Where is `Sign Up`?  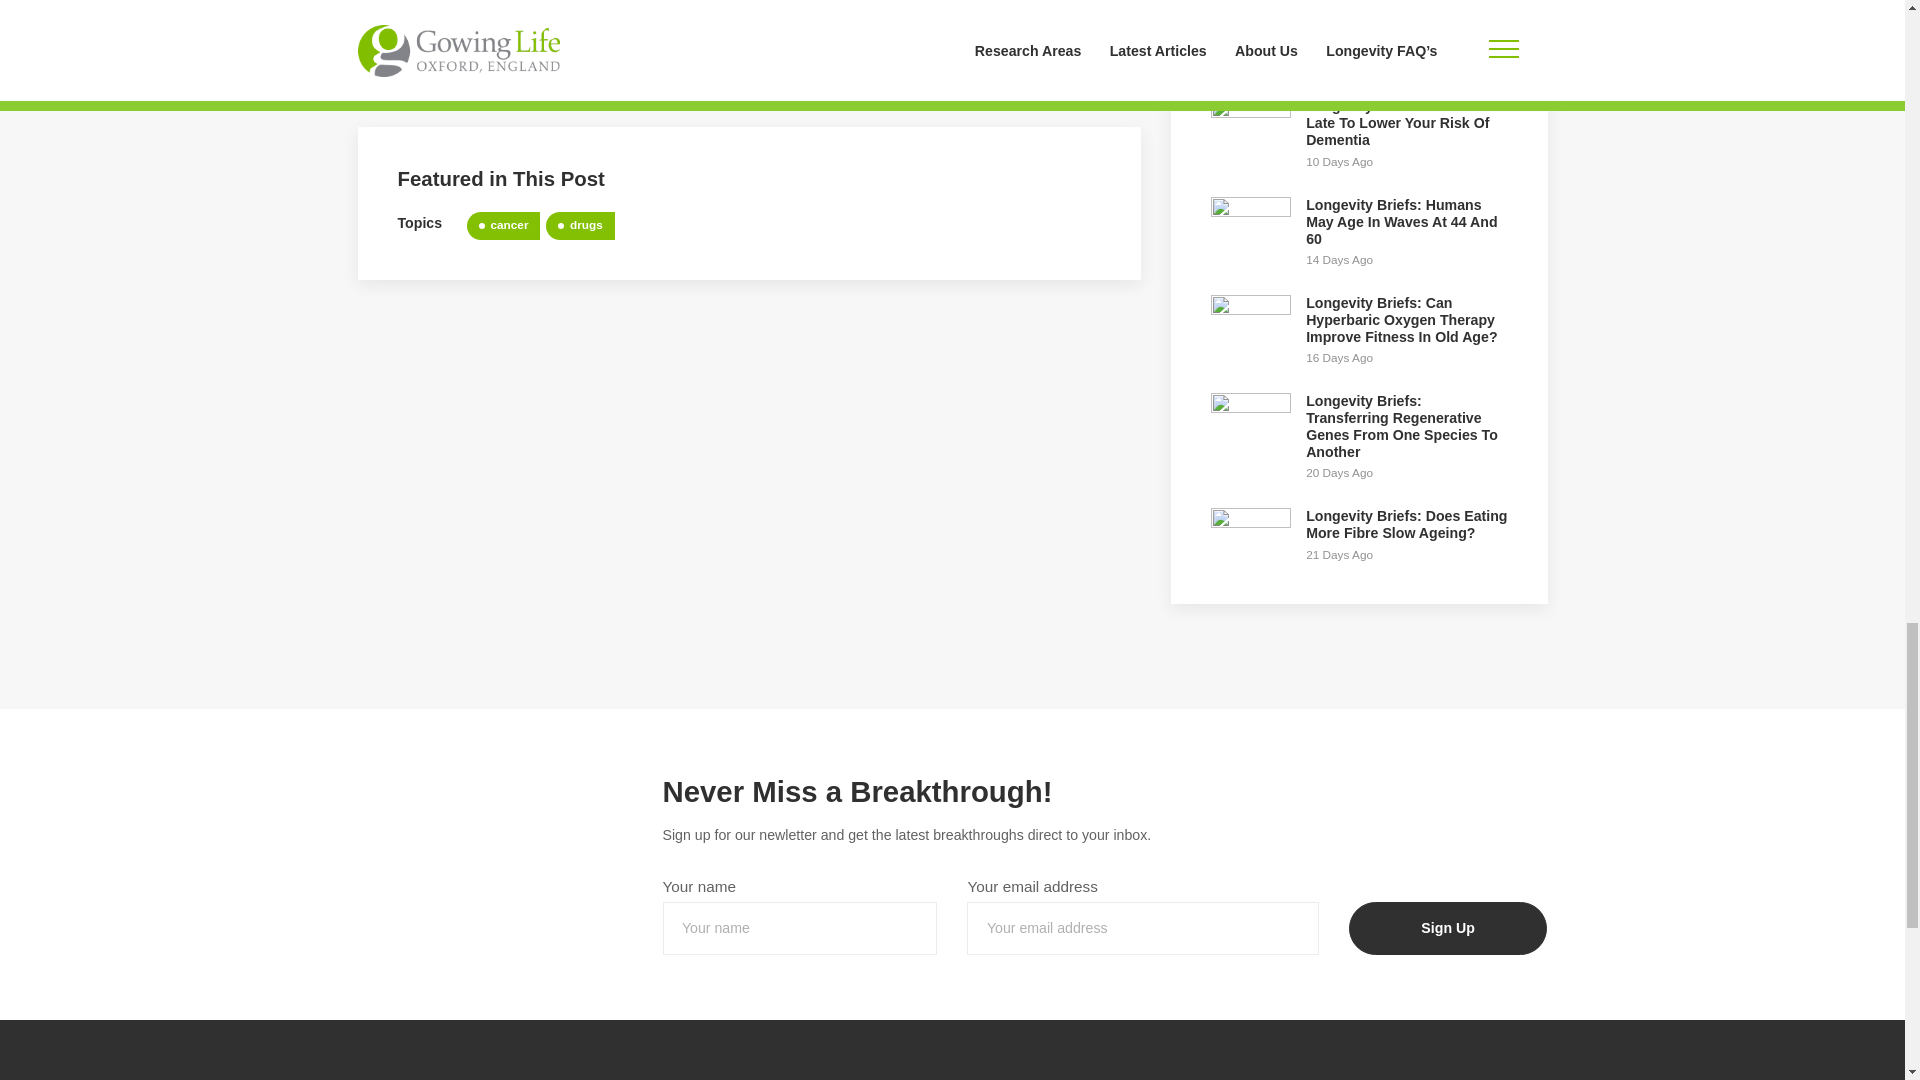
Sign Up is located at coordinates (1023, 10).